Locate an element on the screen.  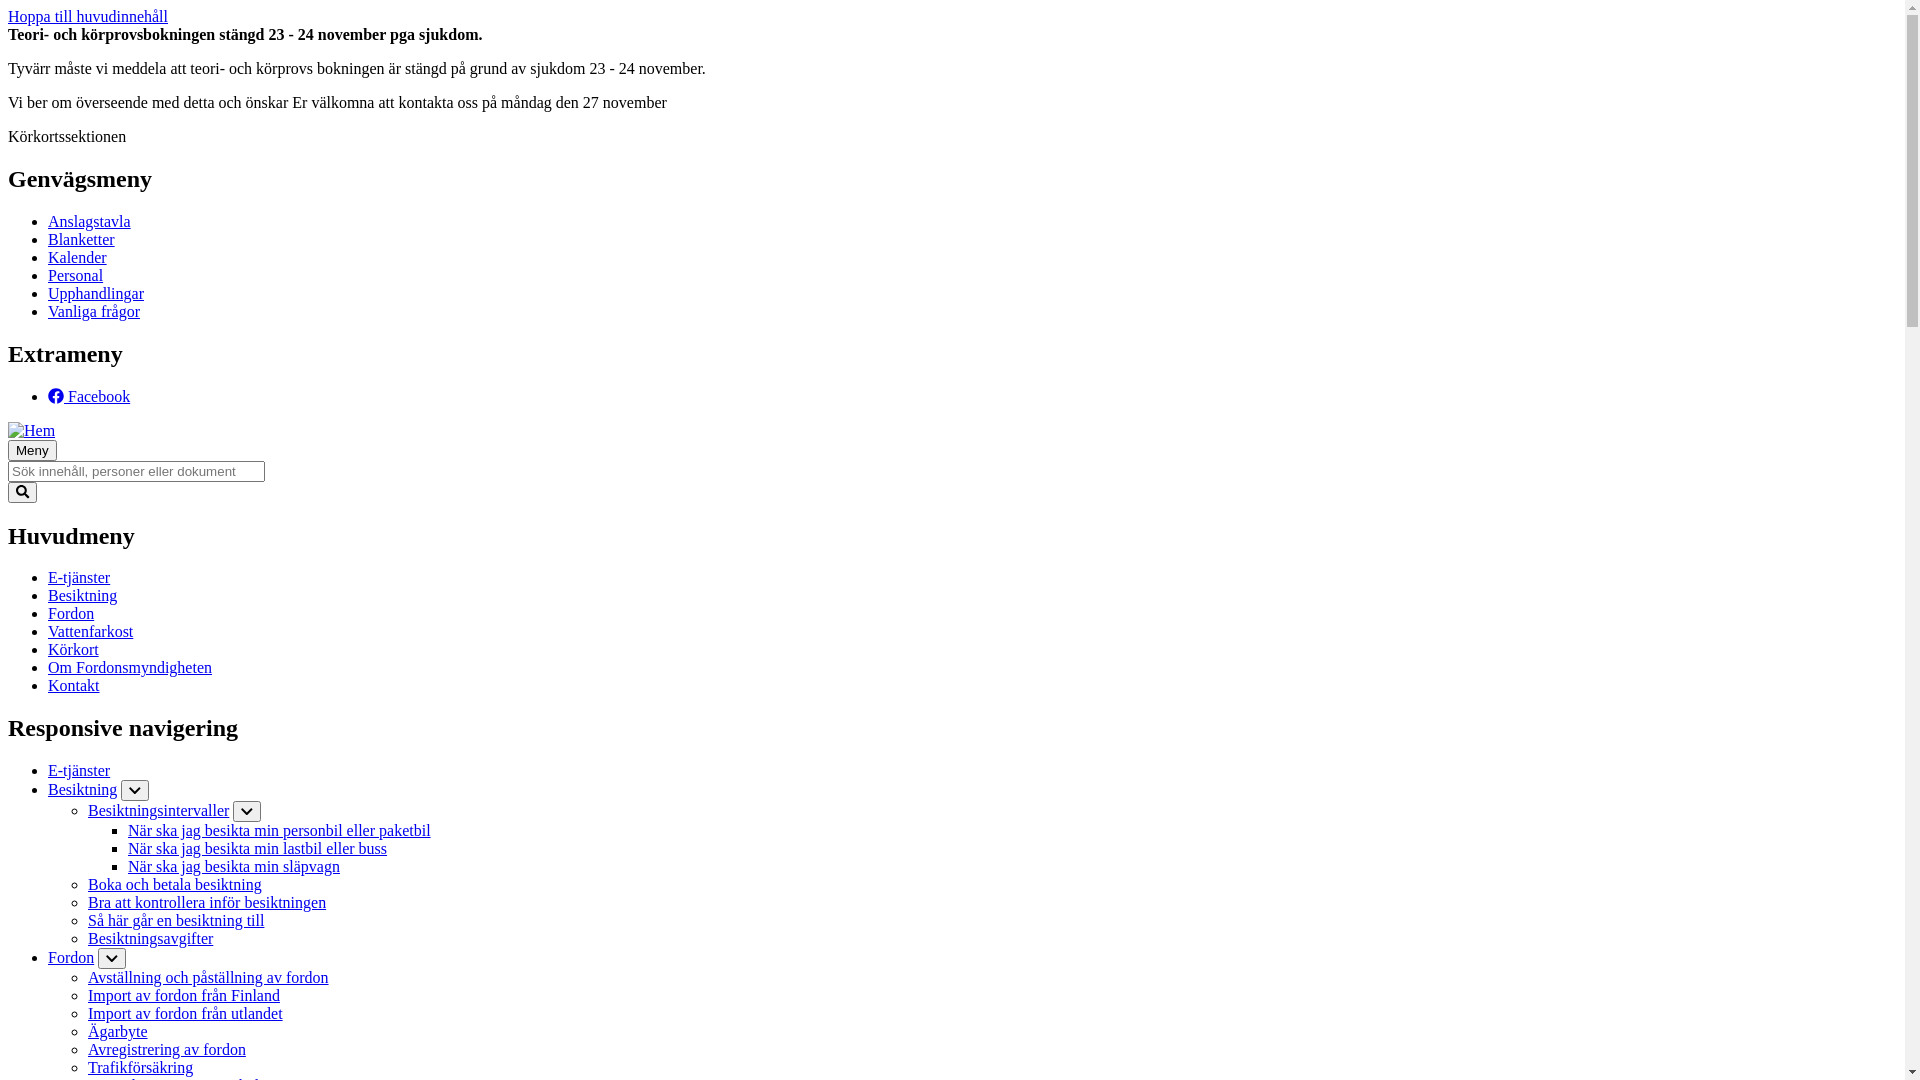
Besiktningsintervaller is located at coordinates (158, 810).